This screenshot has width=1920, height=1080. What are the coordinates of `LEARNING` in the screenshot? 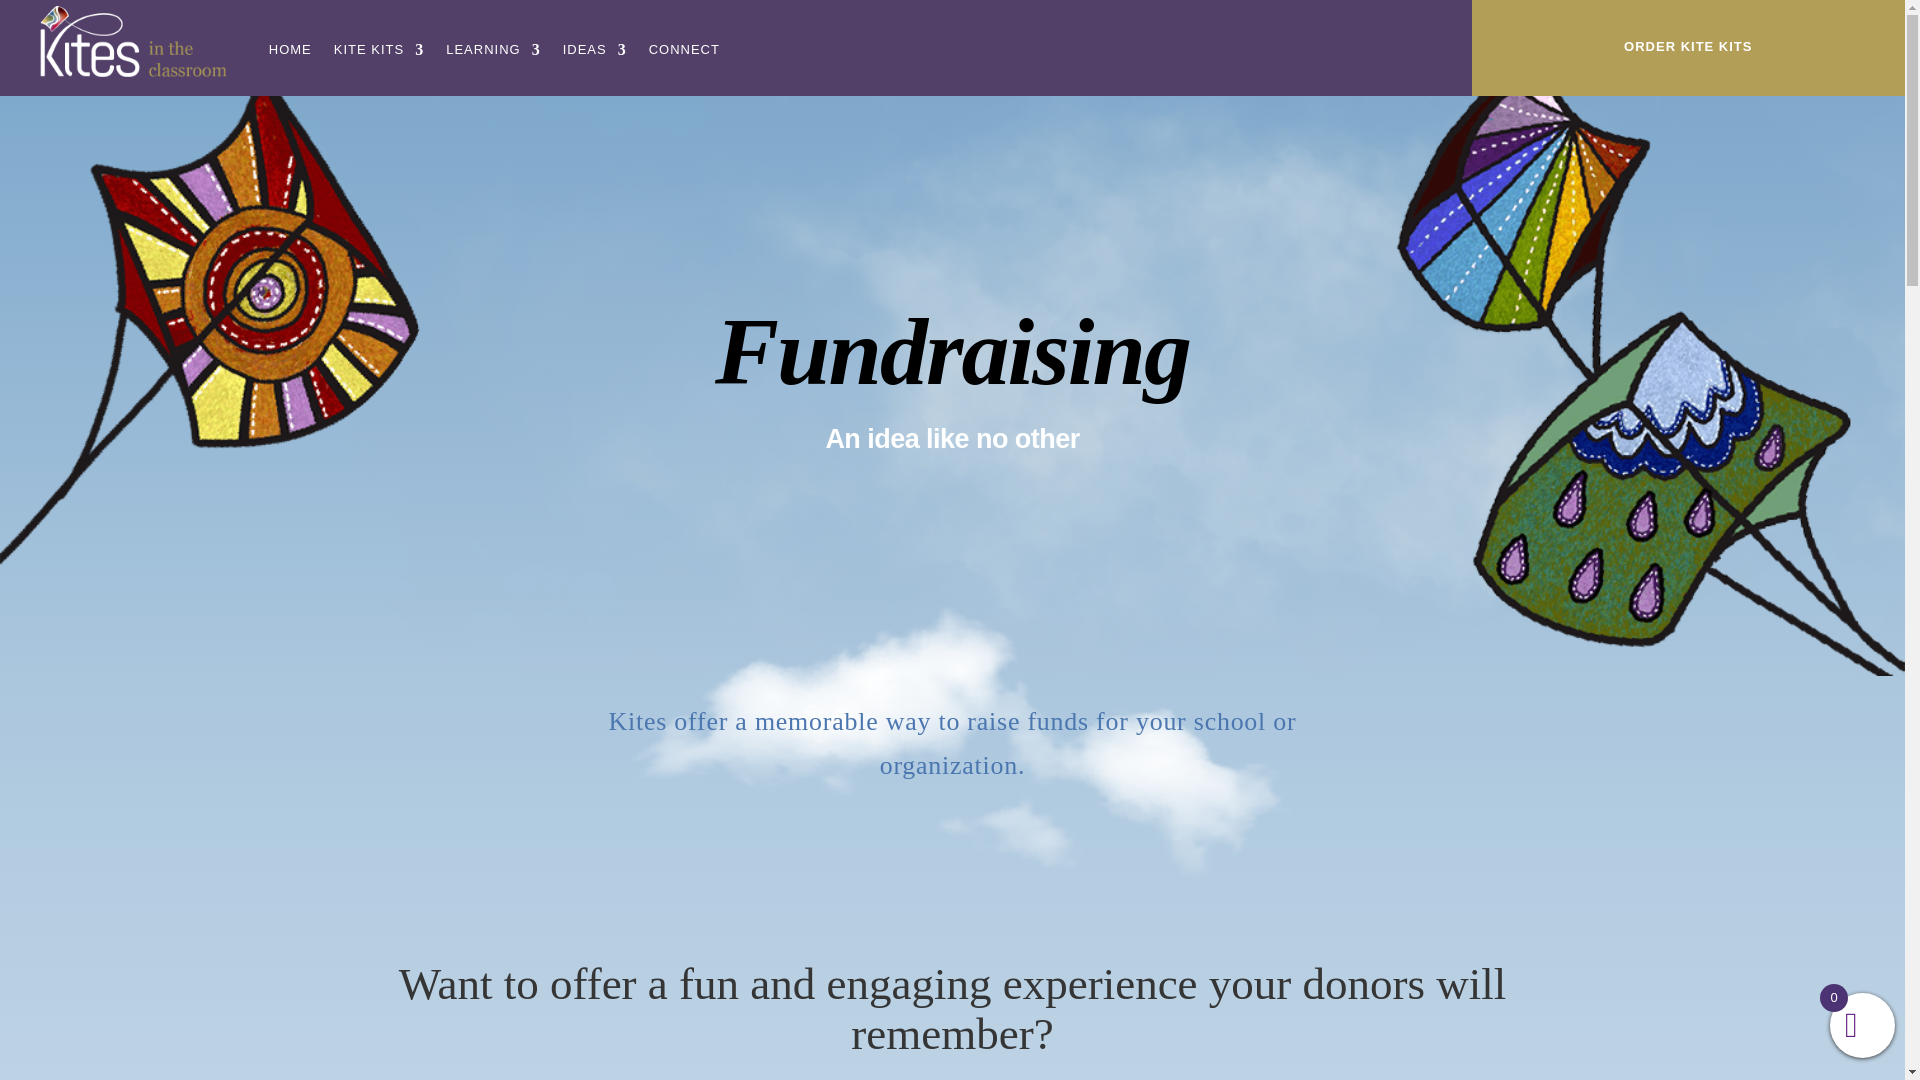 It's located at (492, 50).